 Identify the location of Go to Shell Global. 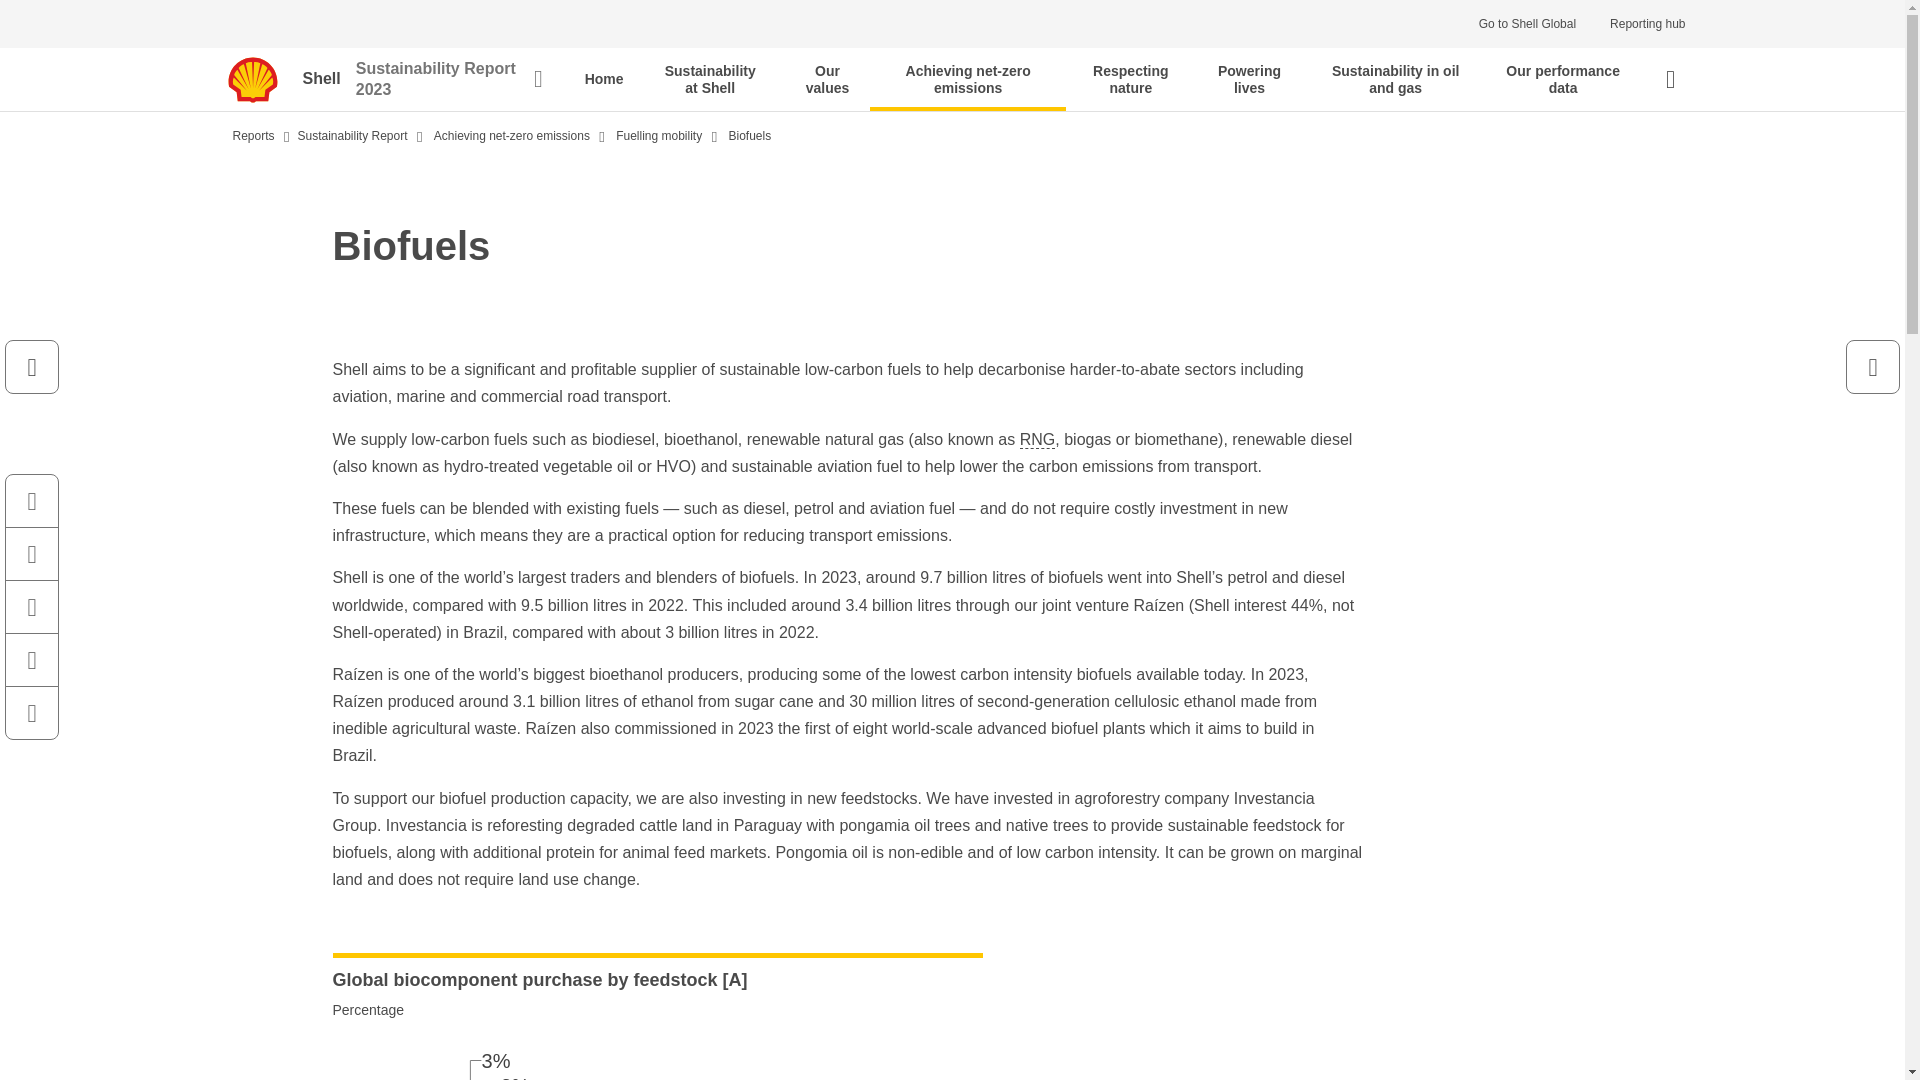
(1527, 24).